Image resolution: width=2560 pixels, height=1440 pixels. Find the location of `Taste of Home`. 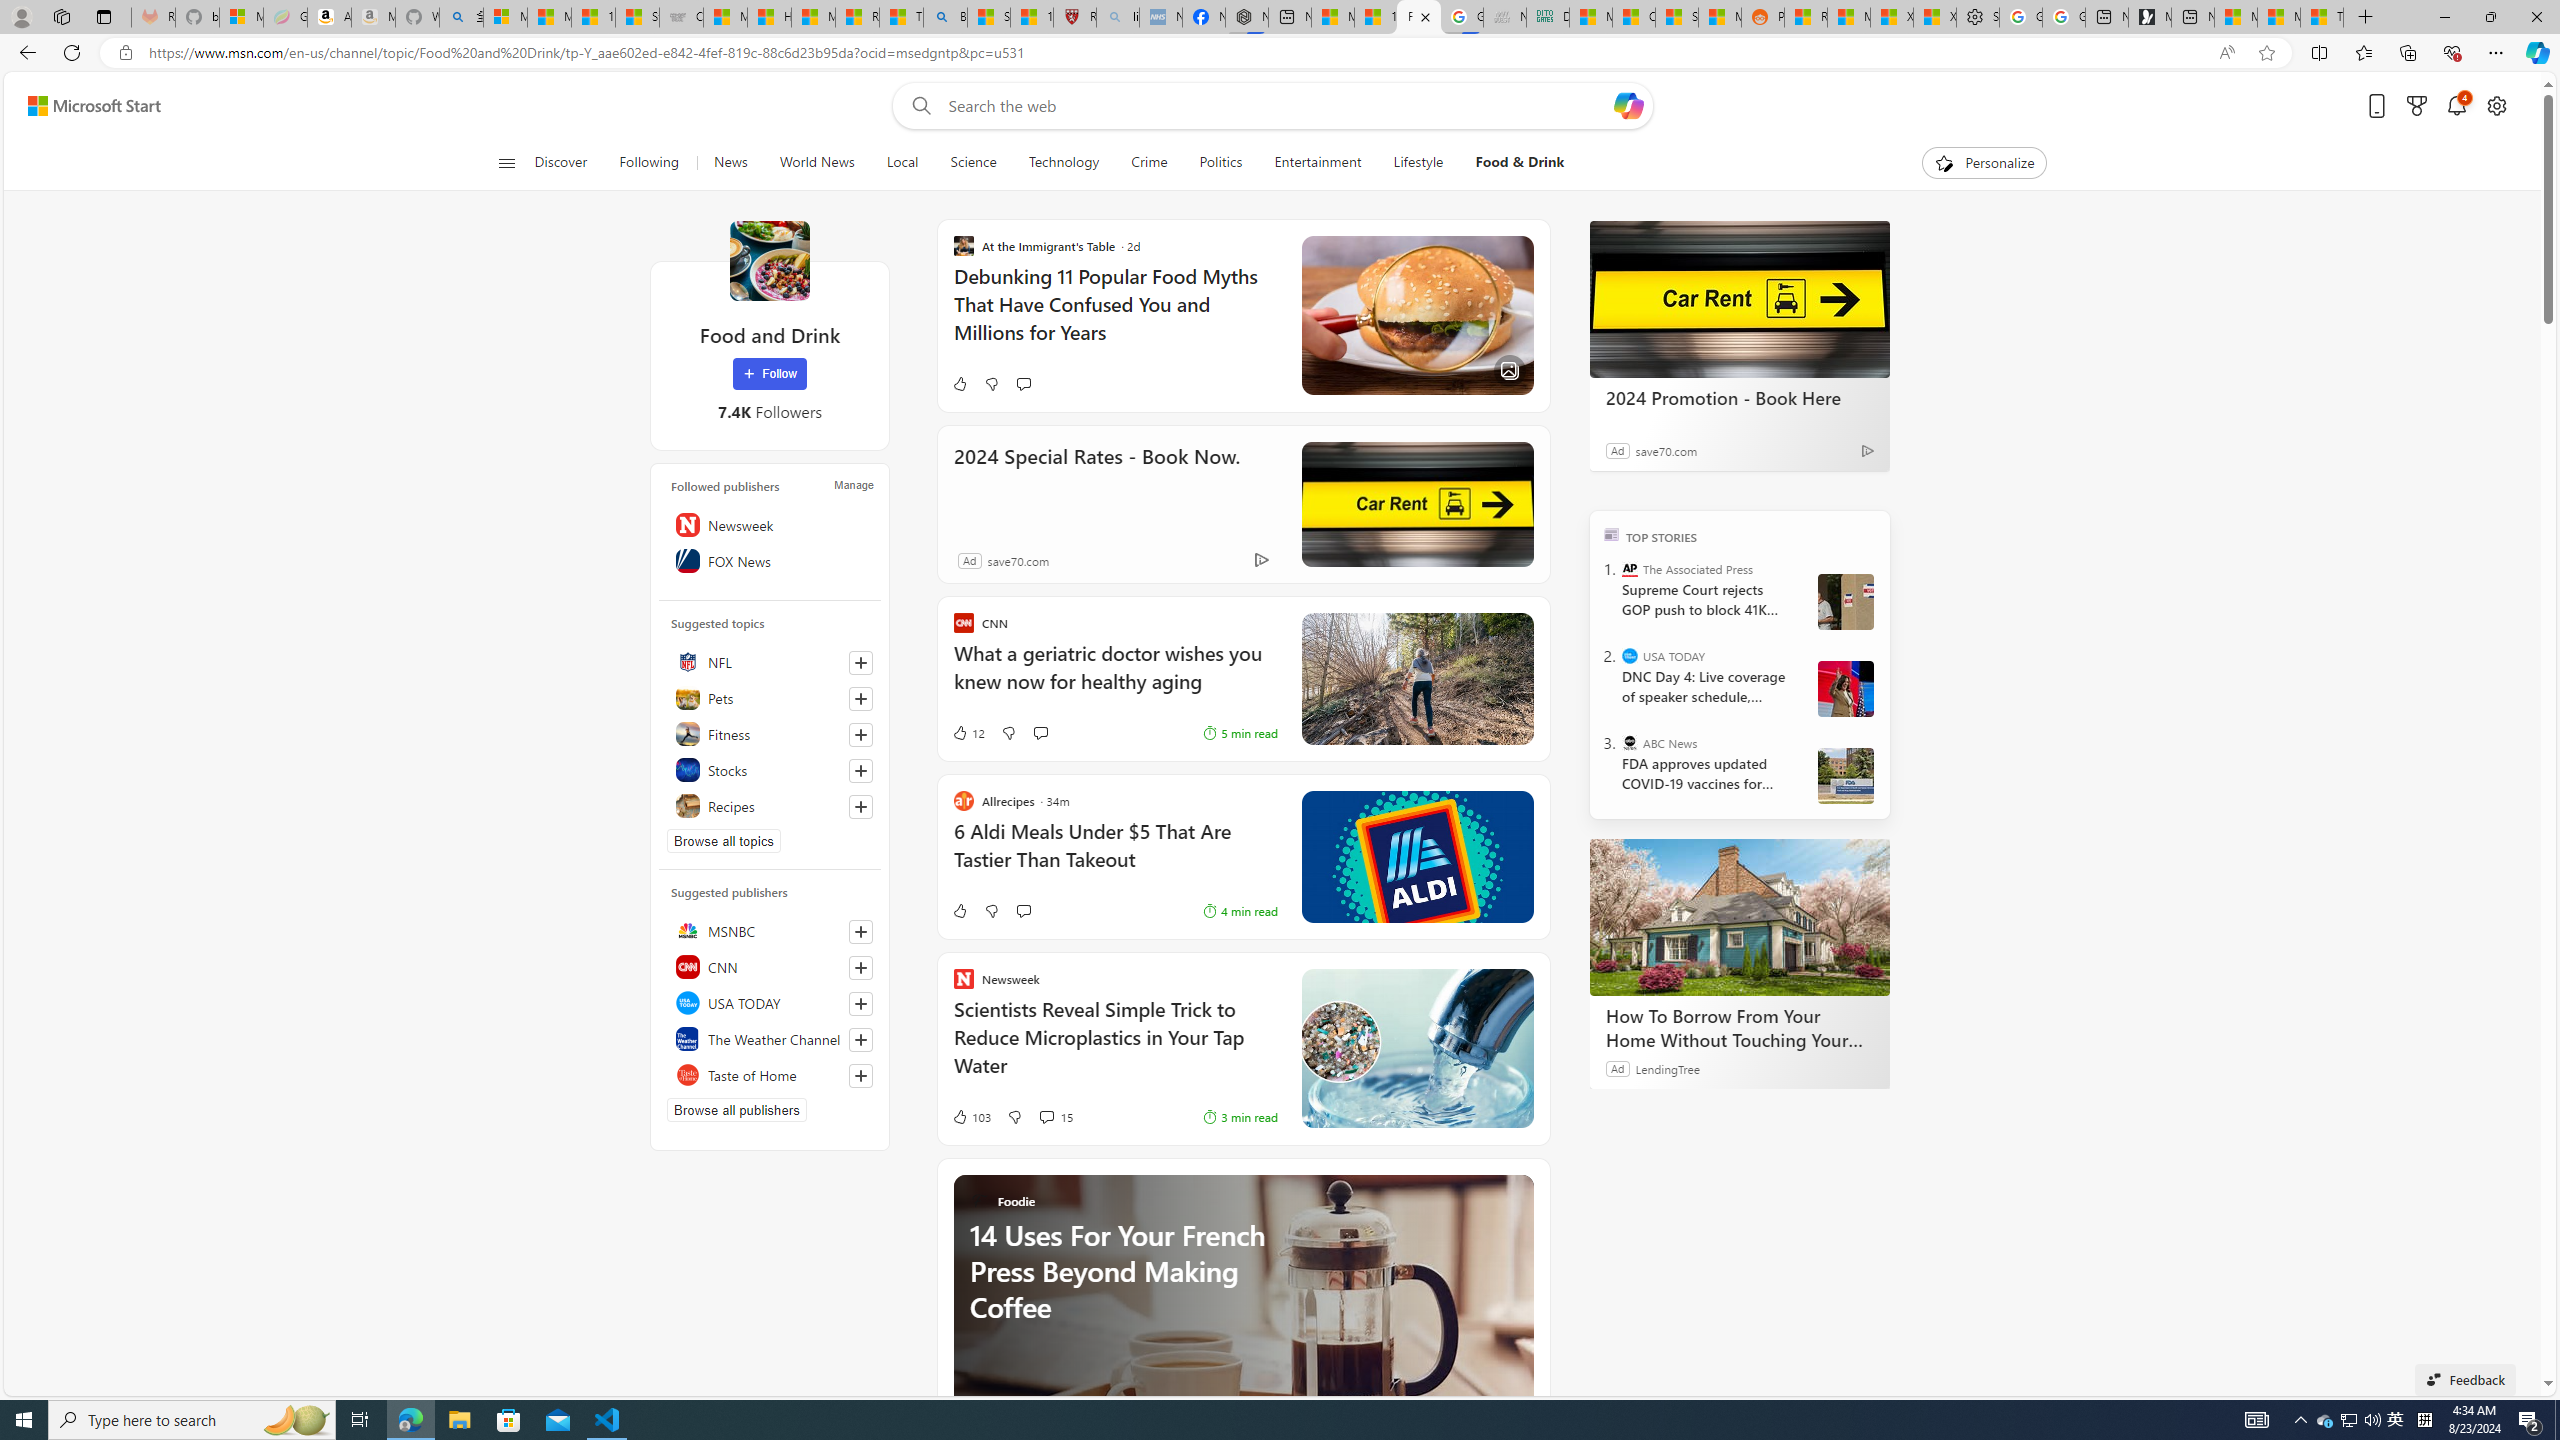

Taste of Home is located at coordinates (770, 1074).